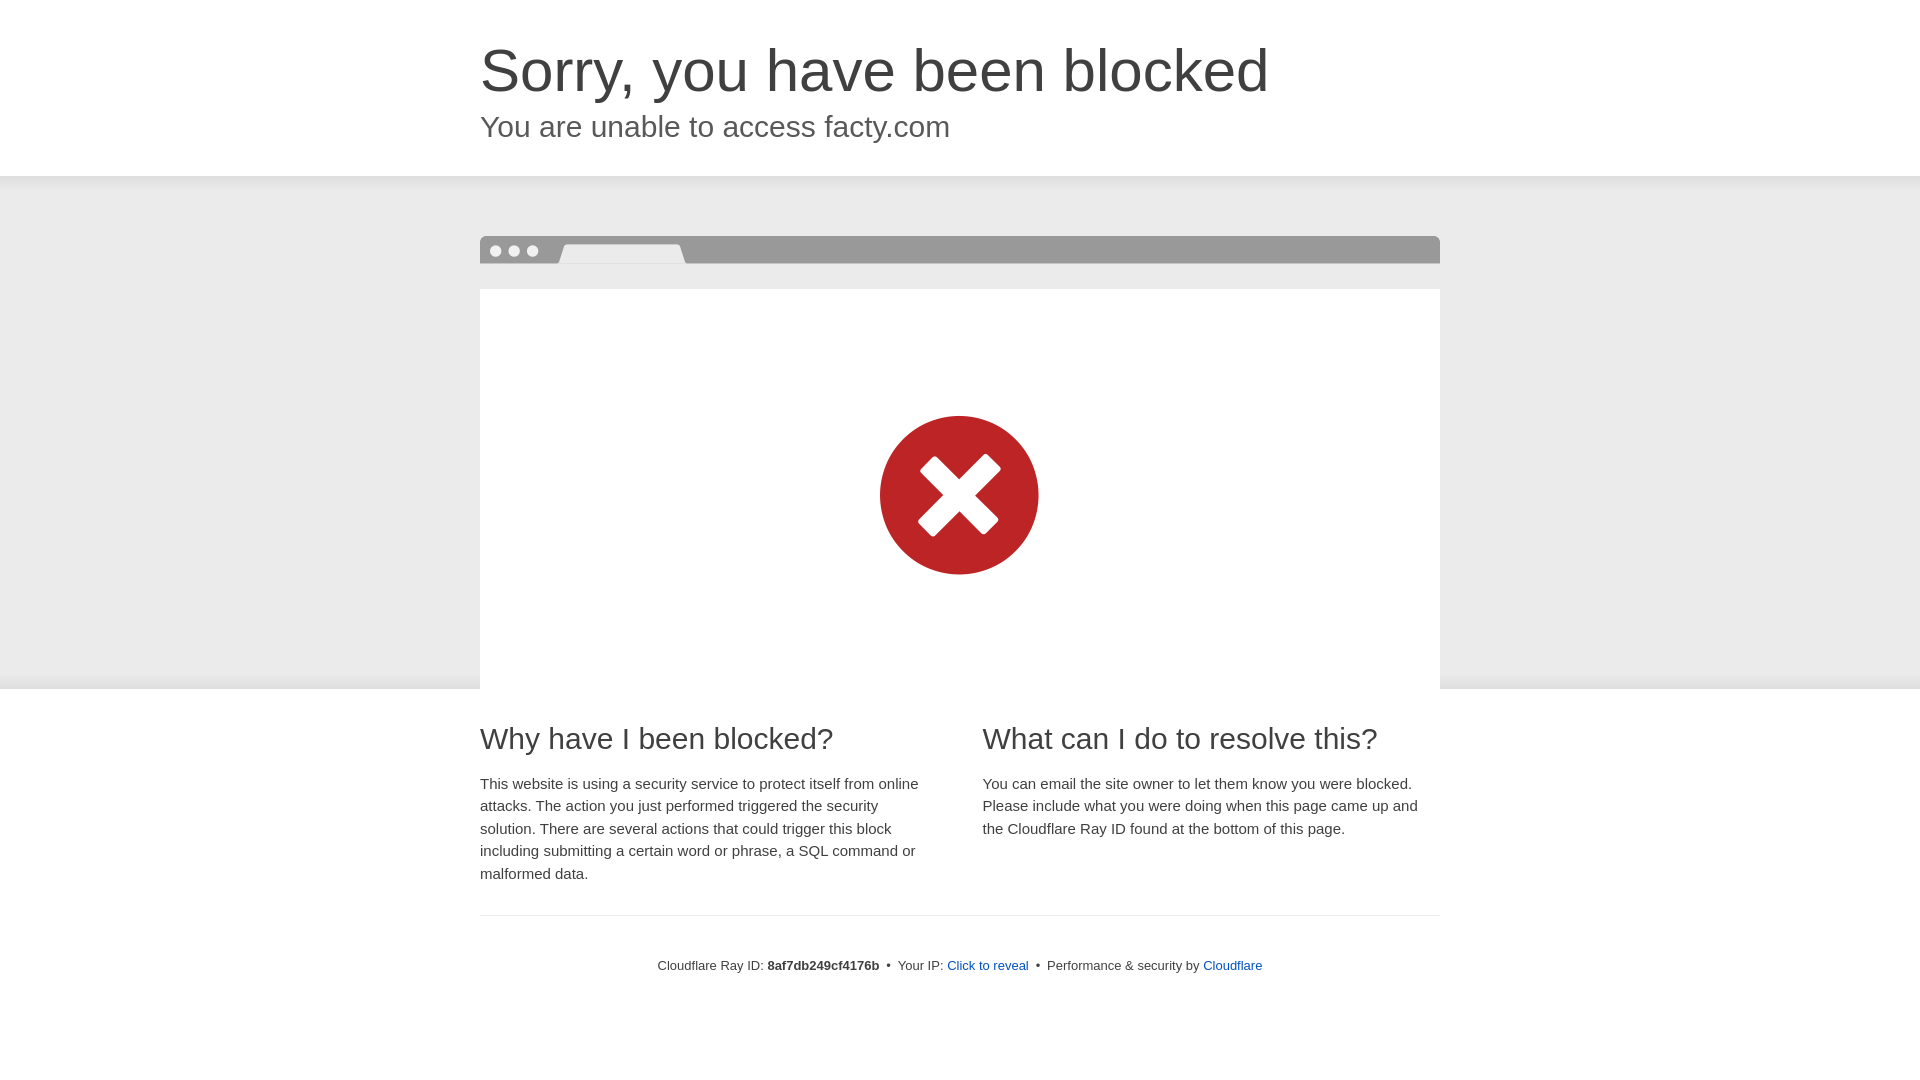 Image resolution: width=1920 pixels, height=1080 pixels. What do you see at coordinates (1232, 965) in the screenshot?
I see `Cloudflare` at bounding box center [1232, 965].